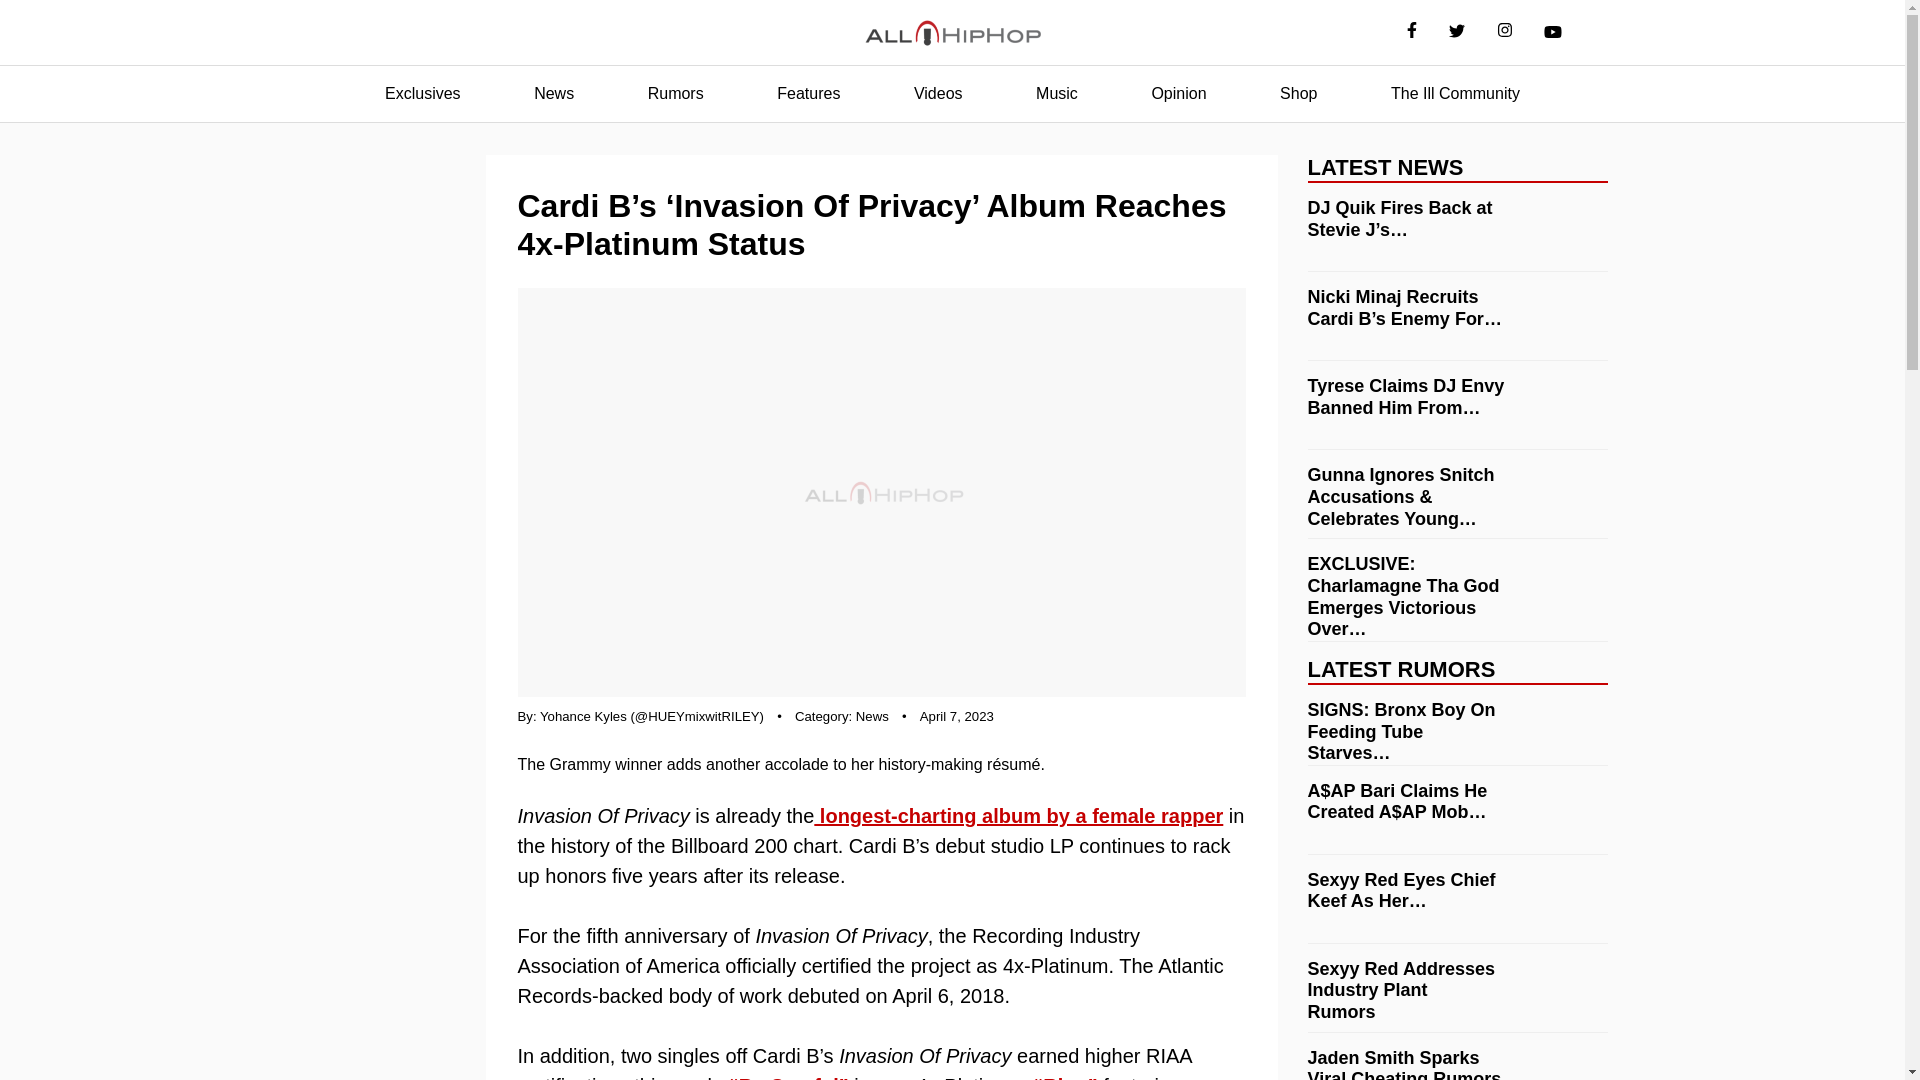 The image size is (1920, 1080). What do you see at coordinates (938, 94) in the screenshot?
I see `Videos` at bounding box center [938, 94].